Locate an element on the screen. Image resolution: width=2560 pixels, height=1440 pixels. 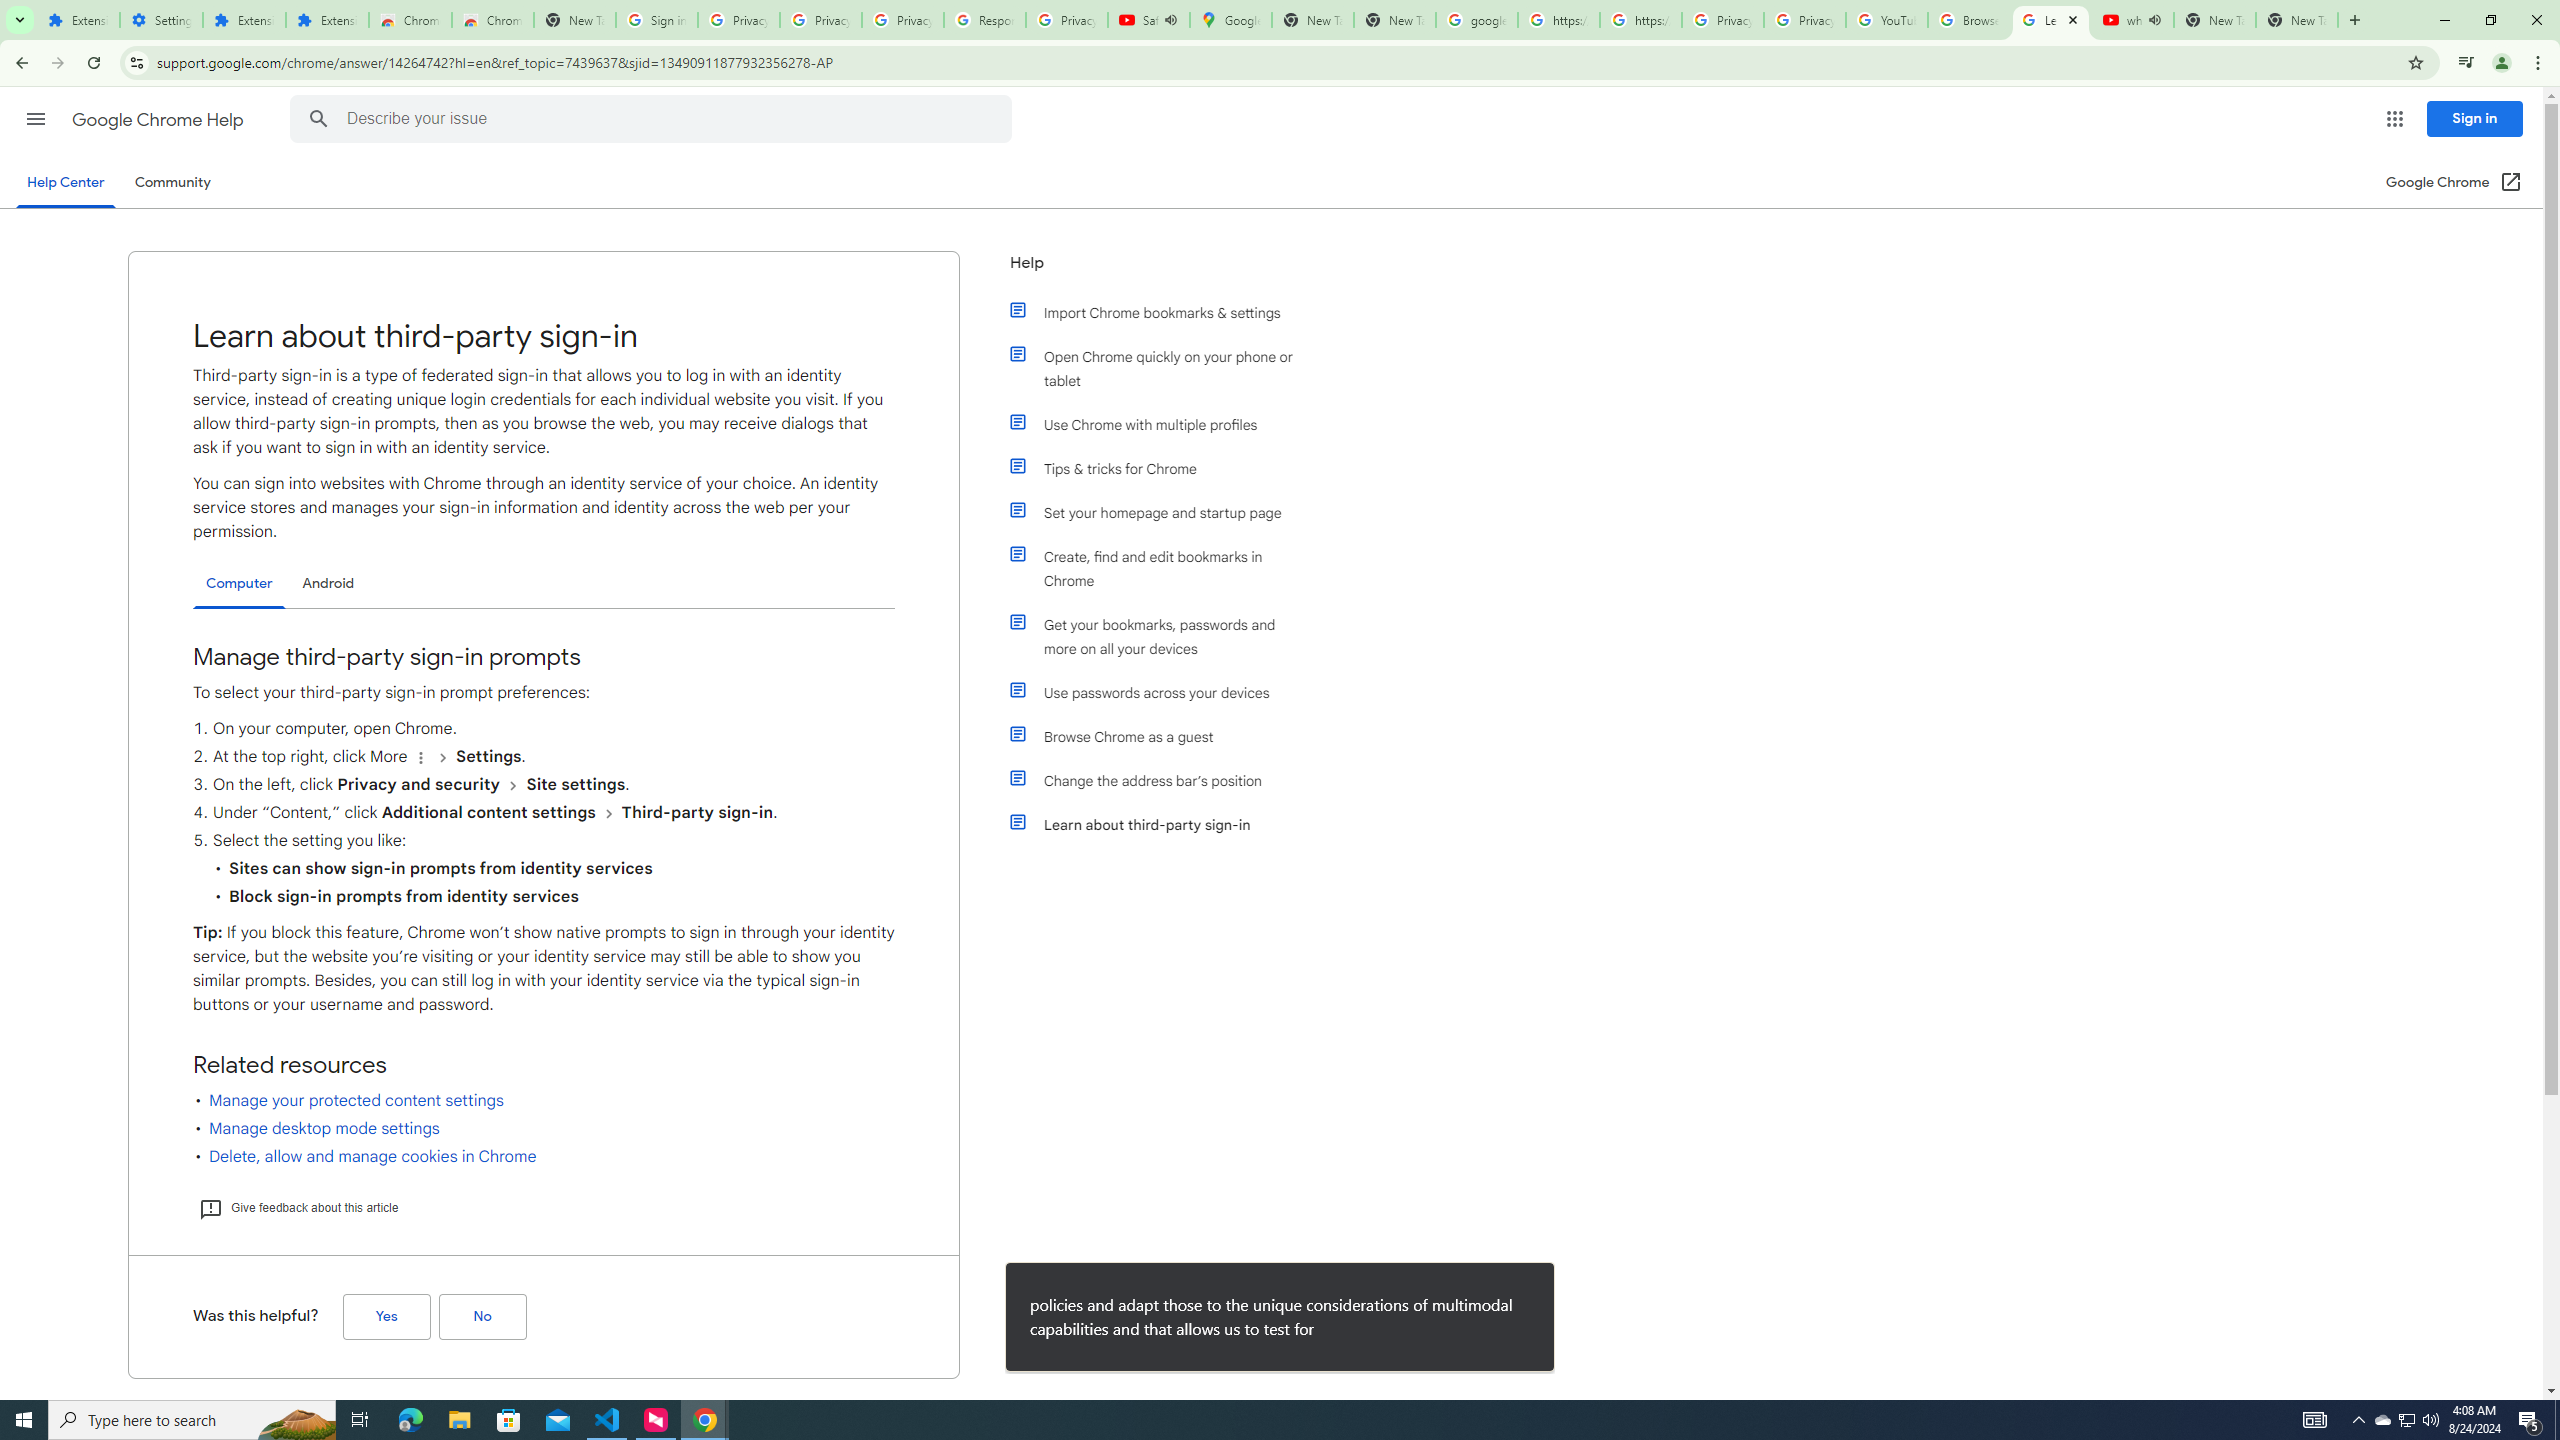
and then is located at coordinates (608, 813).